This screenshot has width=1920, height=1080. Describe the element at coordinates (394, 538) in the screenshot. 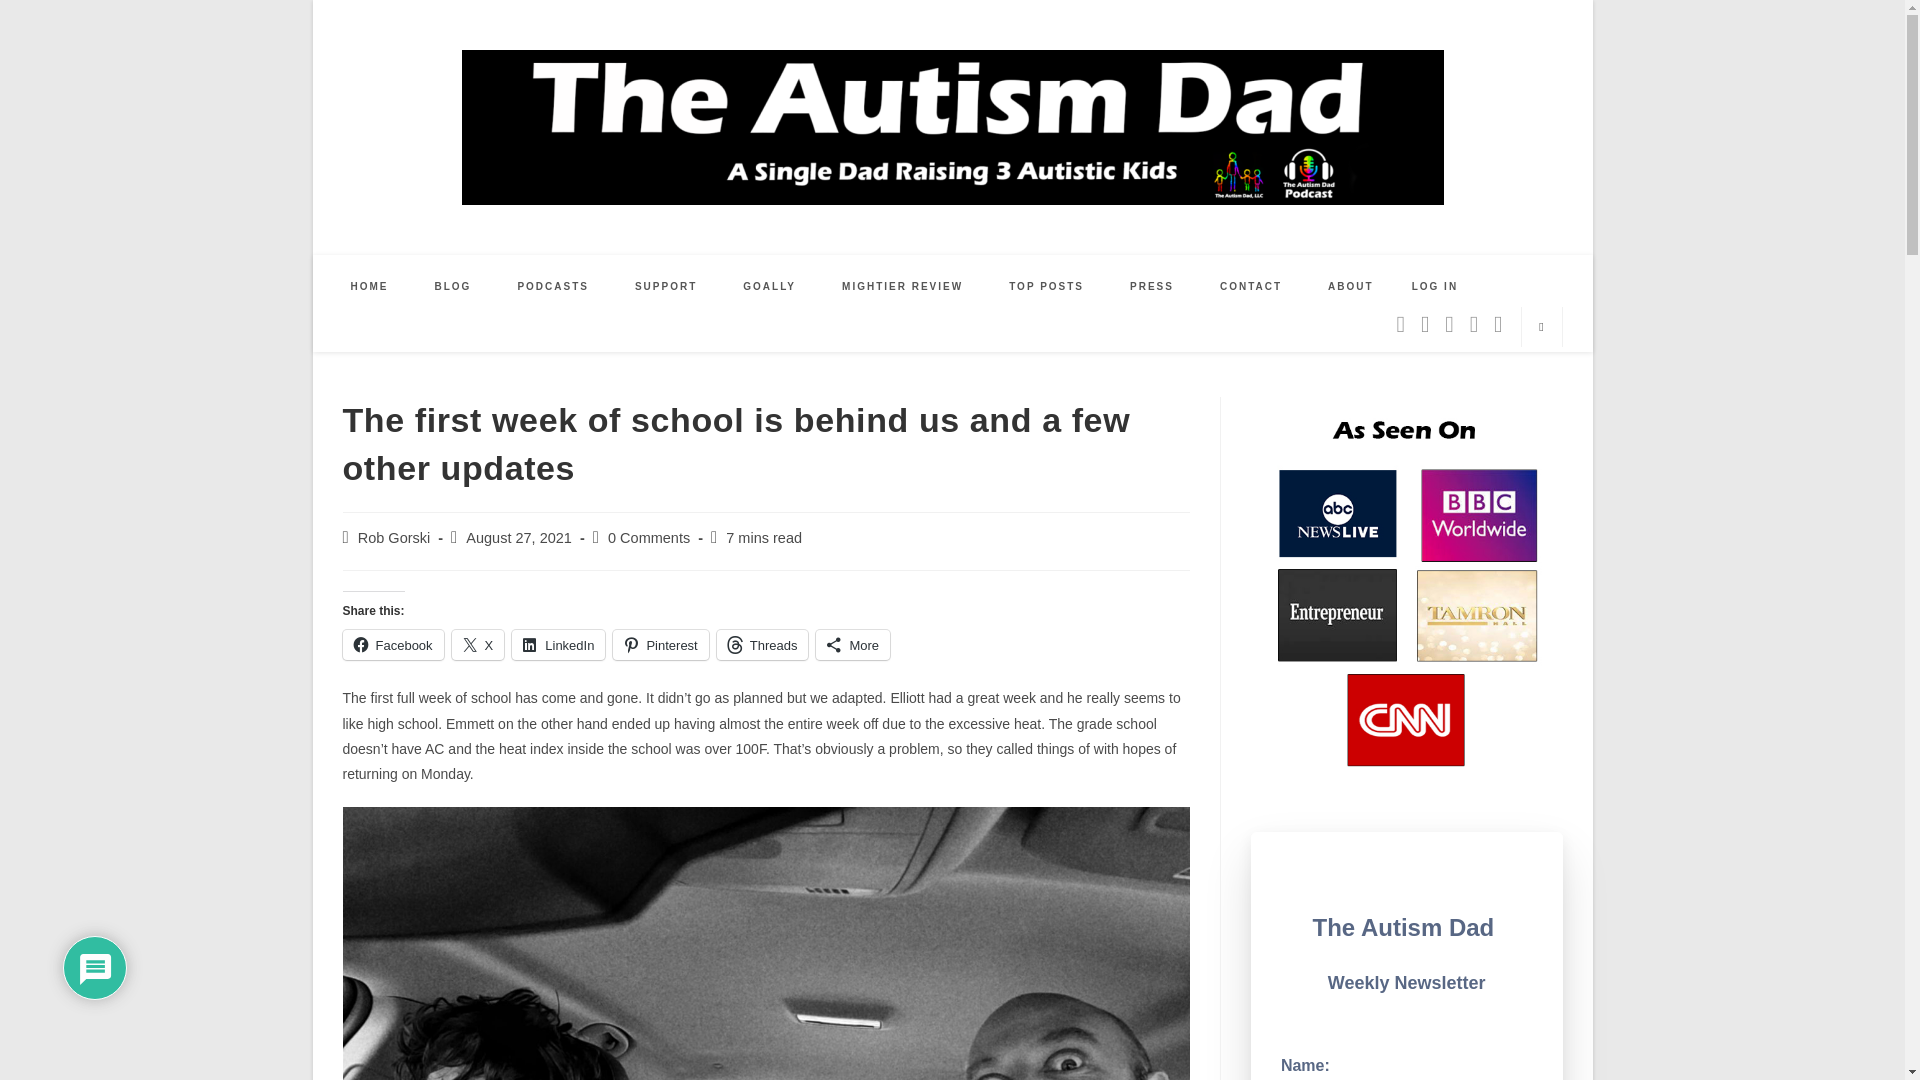

I see `Rob Gorski` at that location.